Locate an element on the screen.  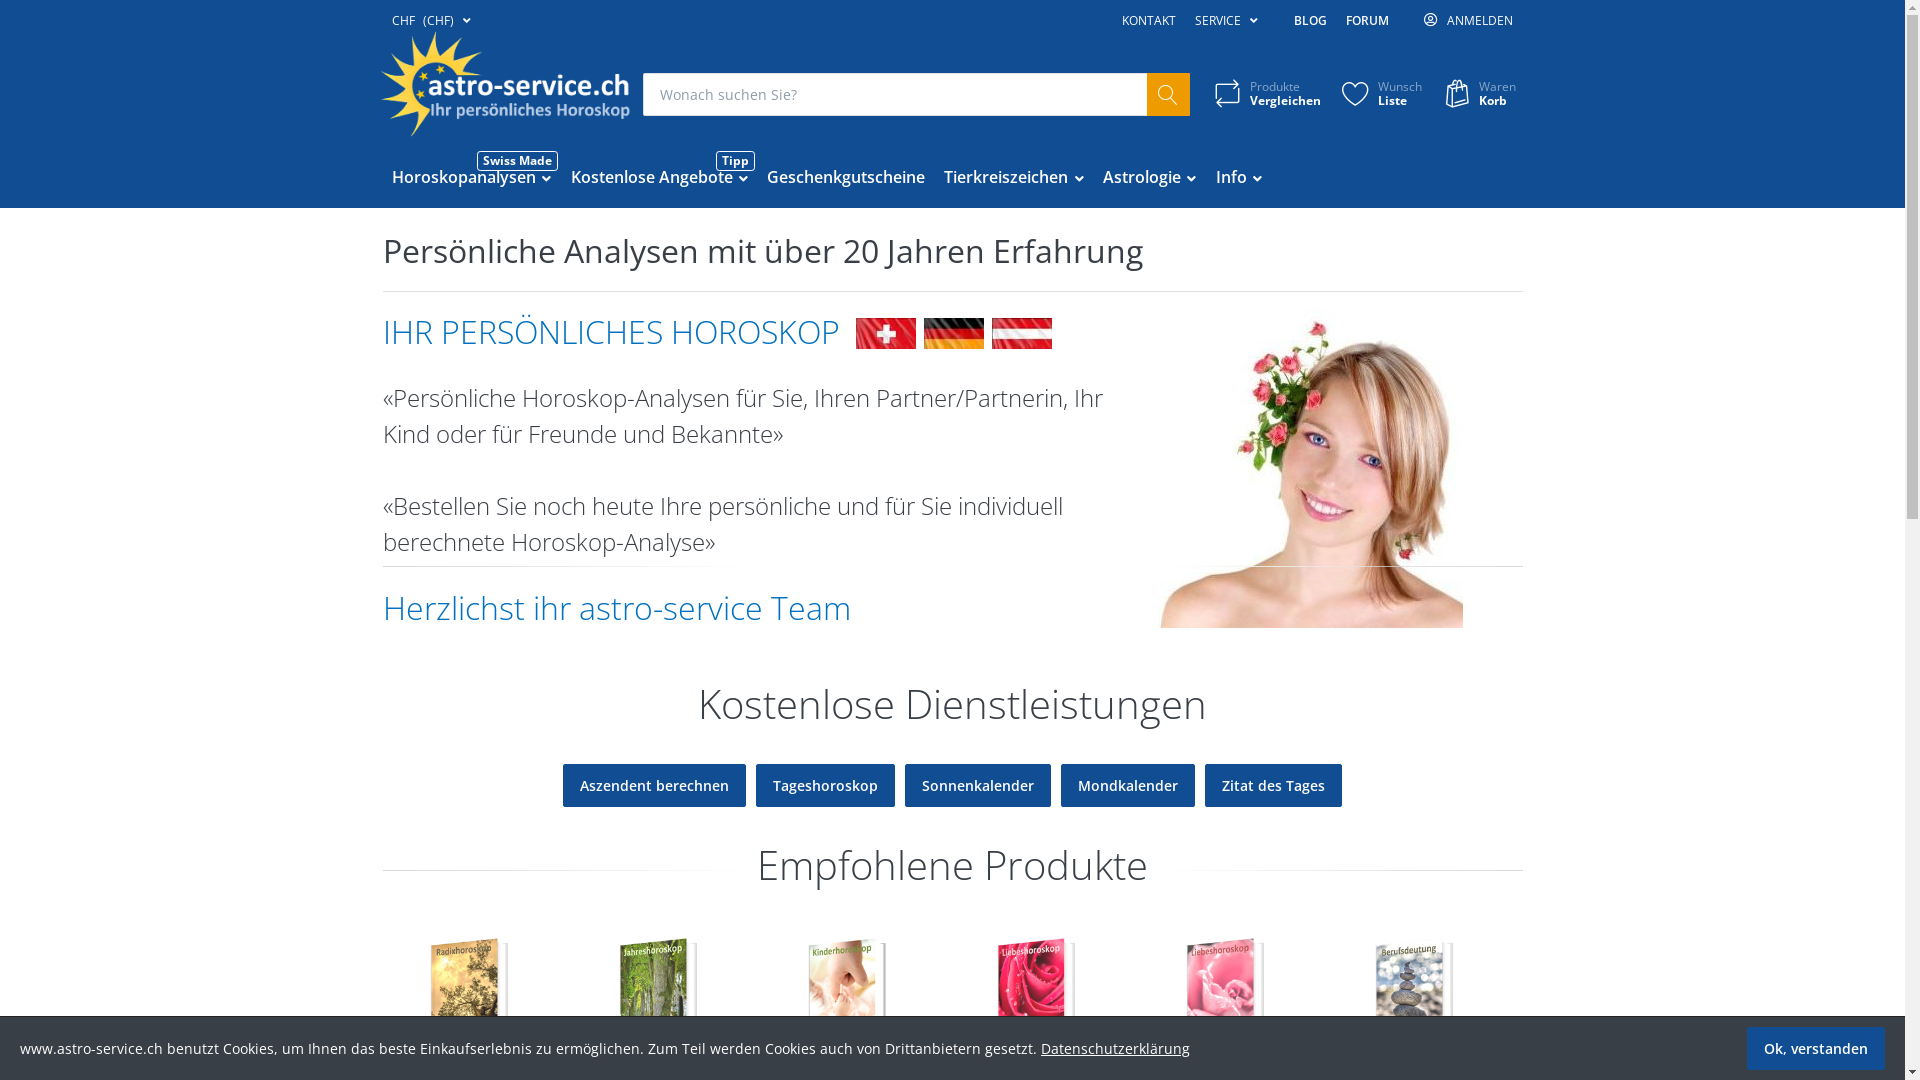
Astrologie is located at coordinates (1150, 178).